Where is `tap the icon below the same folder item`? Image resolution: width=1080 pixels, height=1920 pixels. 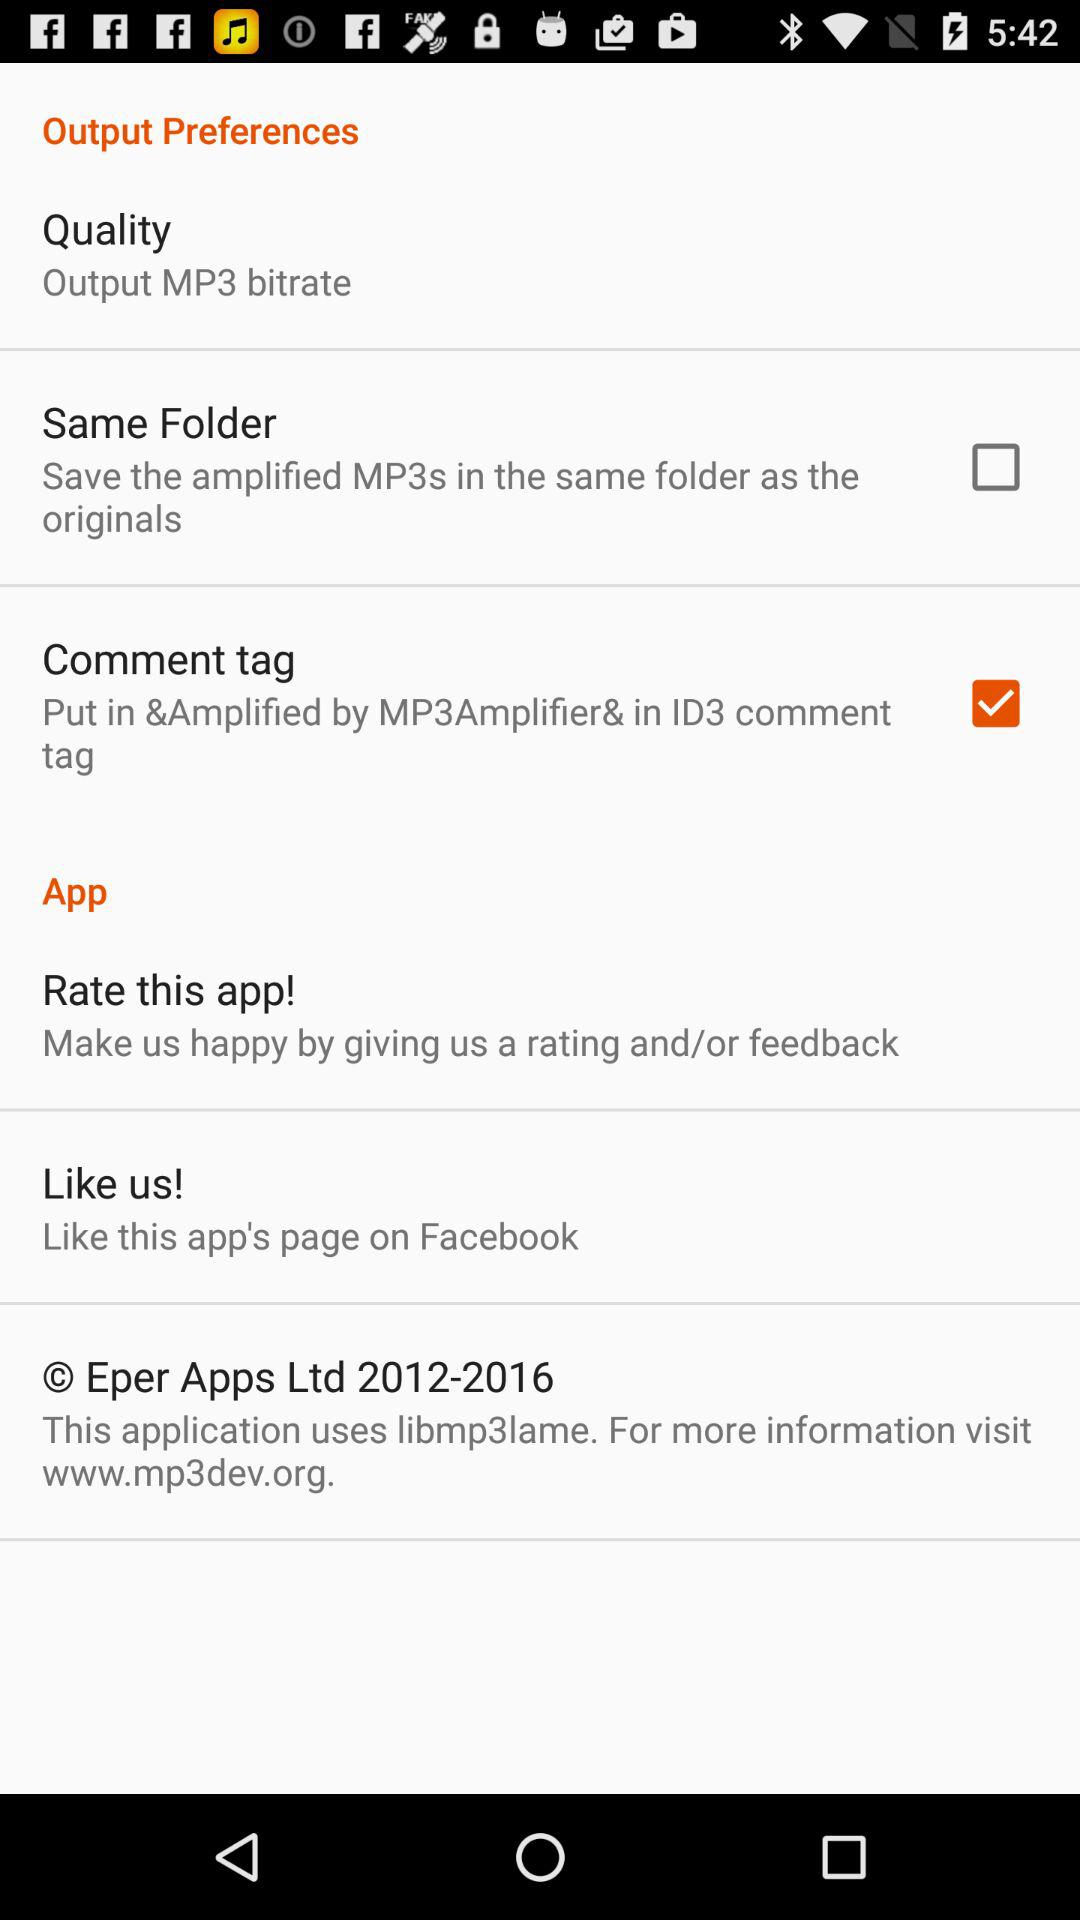 tap the icon below the same folder item is located at coordinates (477, 496).